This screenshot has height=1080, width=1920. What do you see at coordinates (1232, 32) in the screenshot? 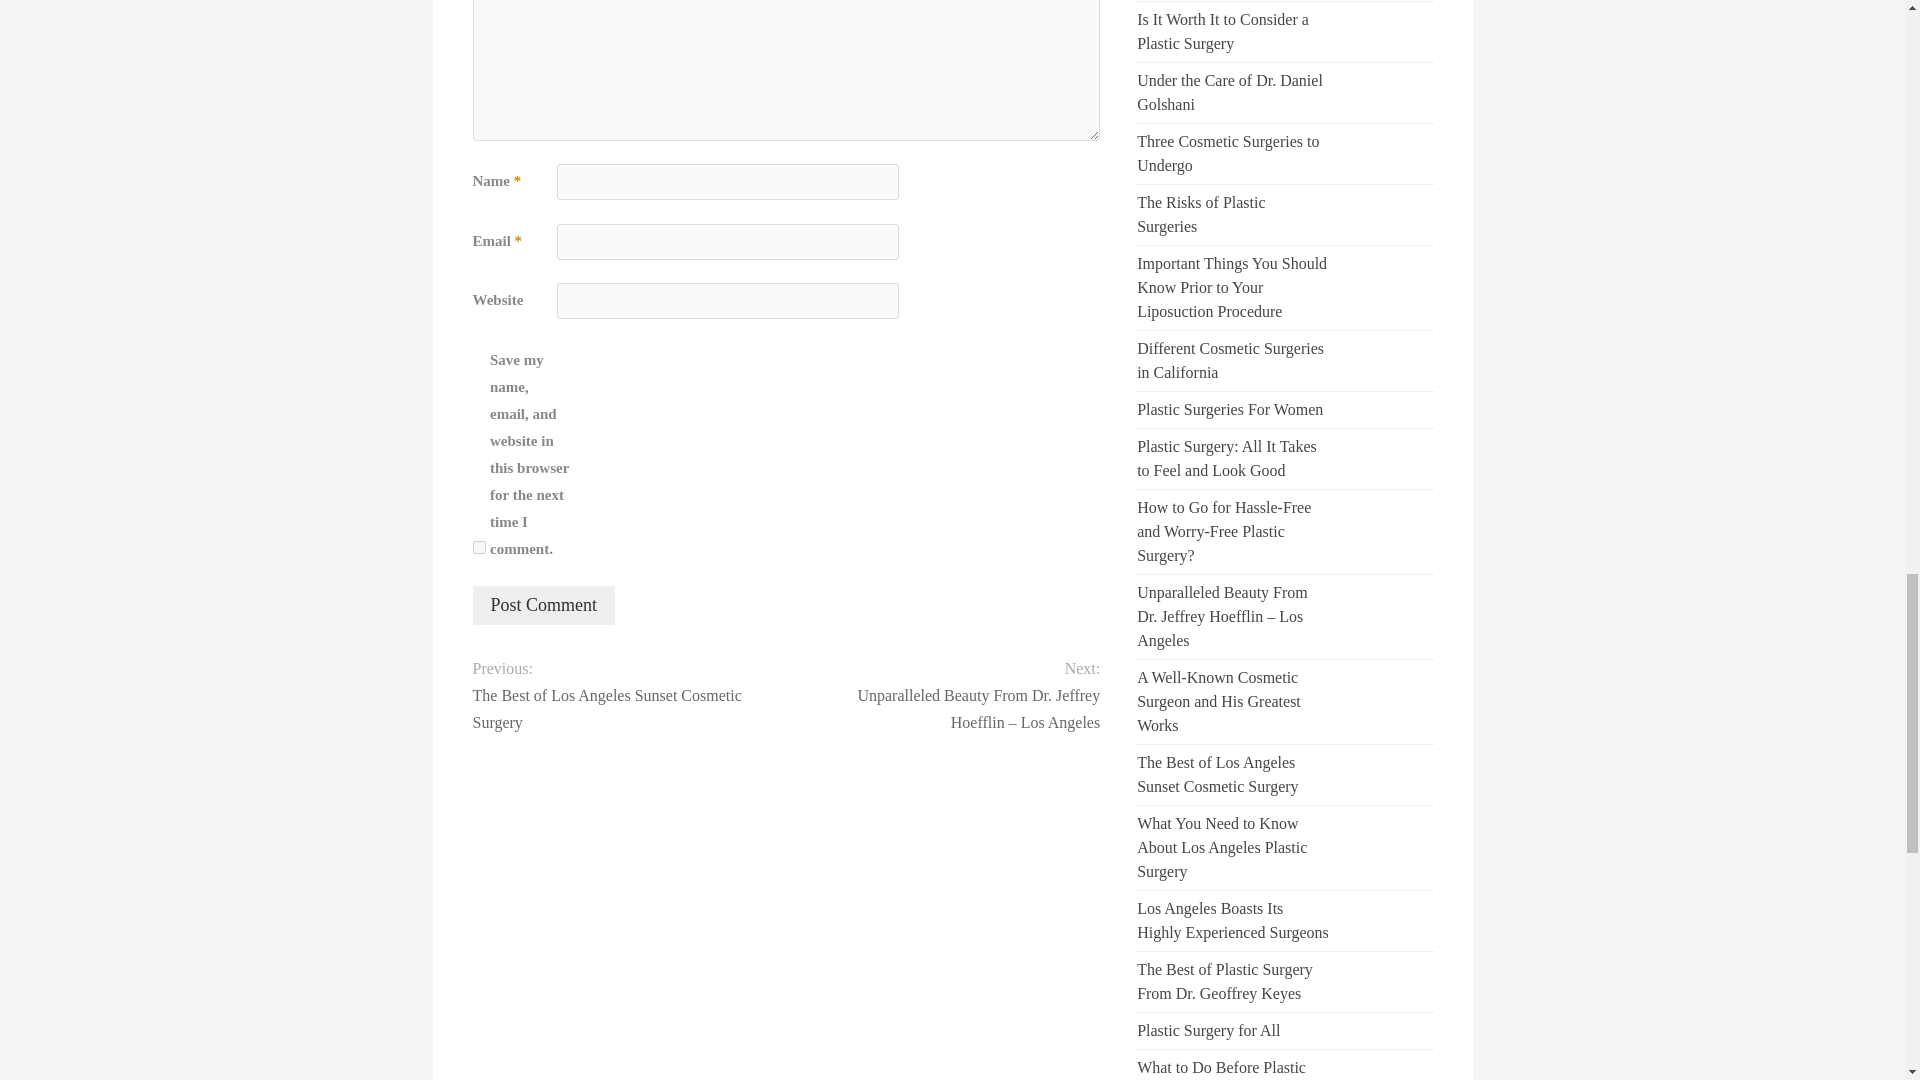
I see `Is It Worth It to Consider a Plastic Surgery` at bounding box center [1232, 32].